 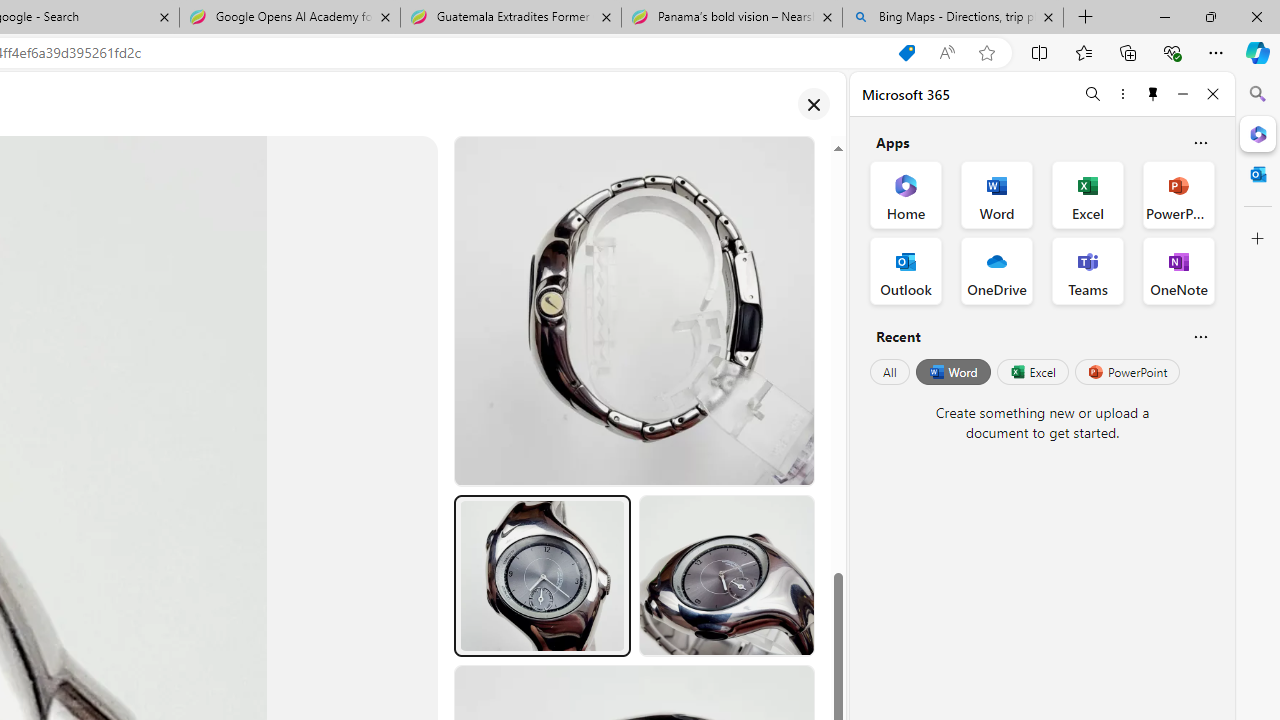 What do you see at coordinates (890, 372) in the screenshot?
I see `All` at bounding box center [890, 372].